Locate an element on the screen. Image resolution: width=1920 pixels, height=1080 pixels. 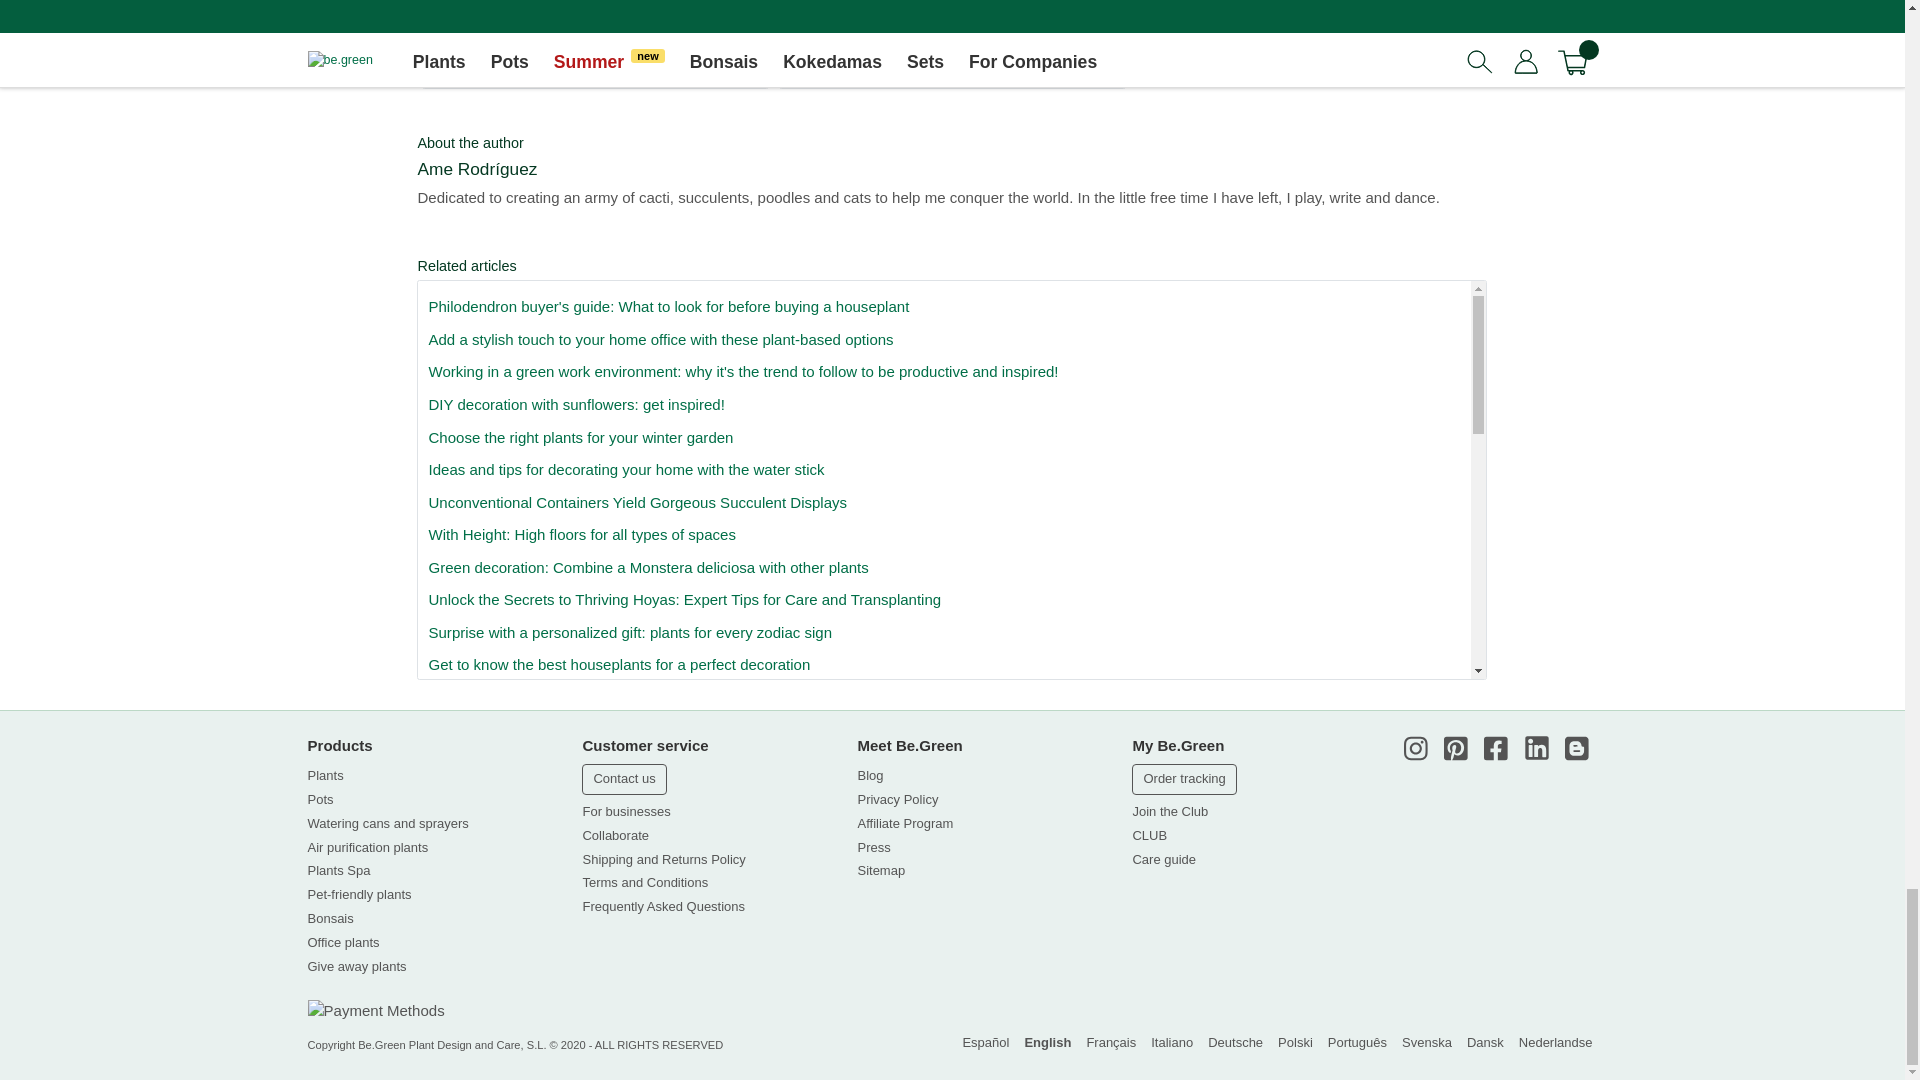
Blog is located at coordinates (1576, 748).